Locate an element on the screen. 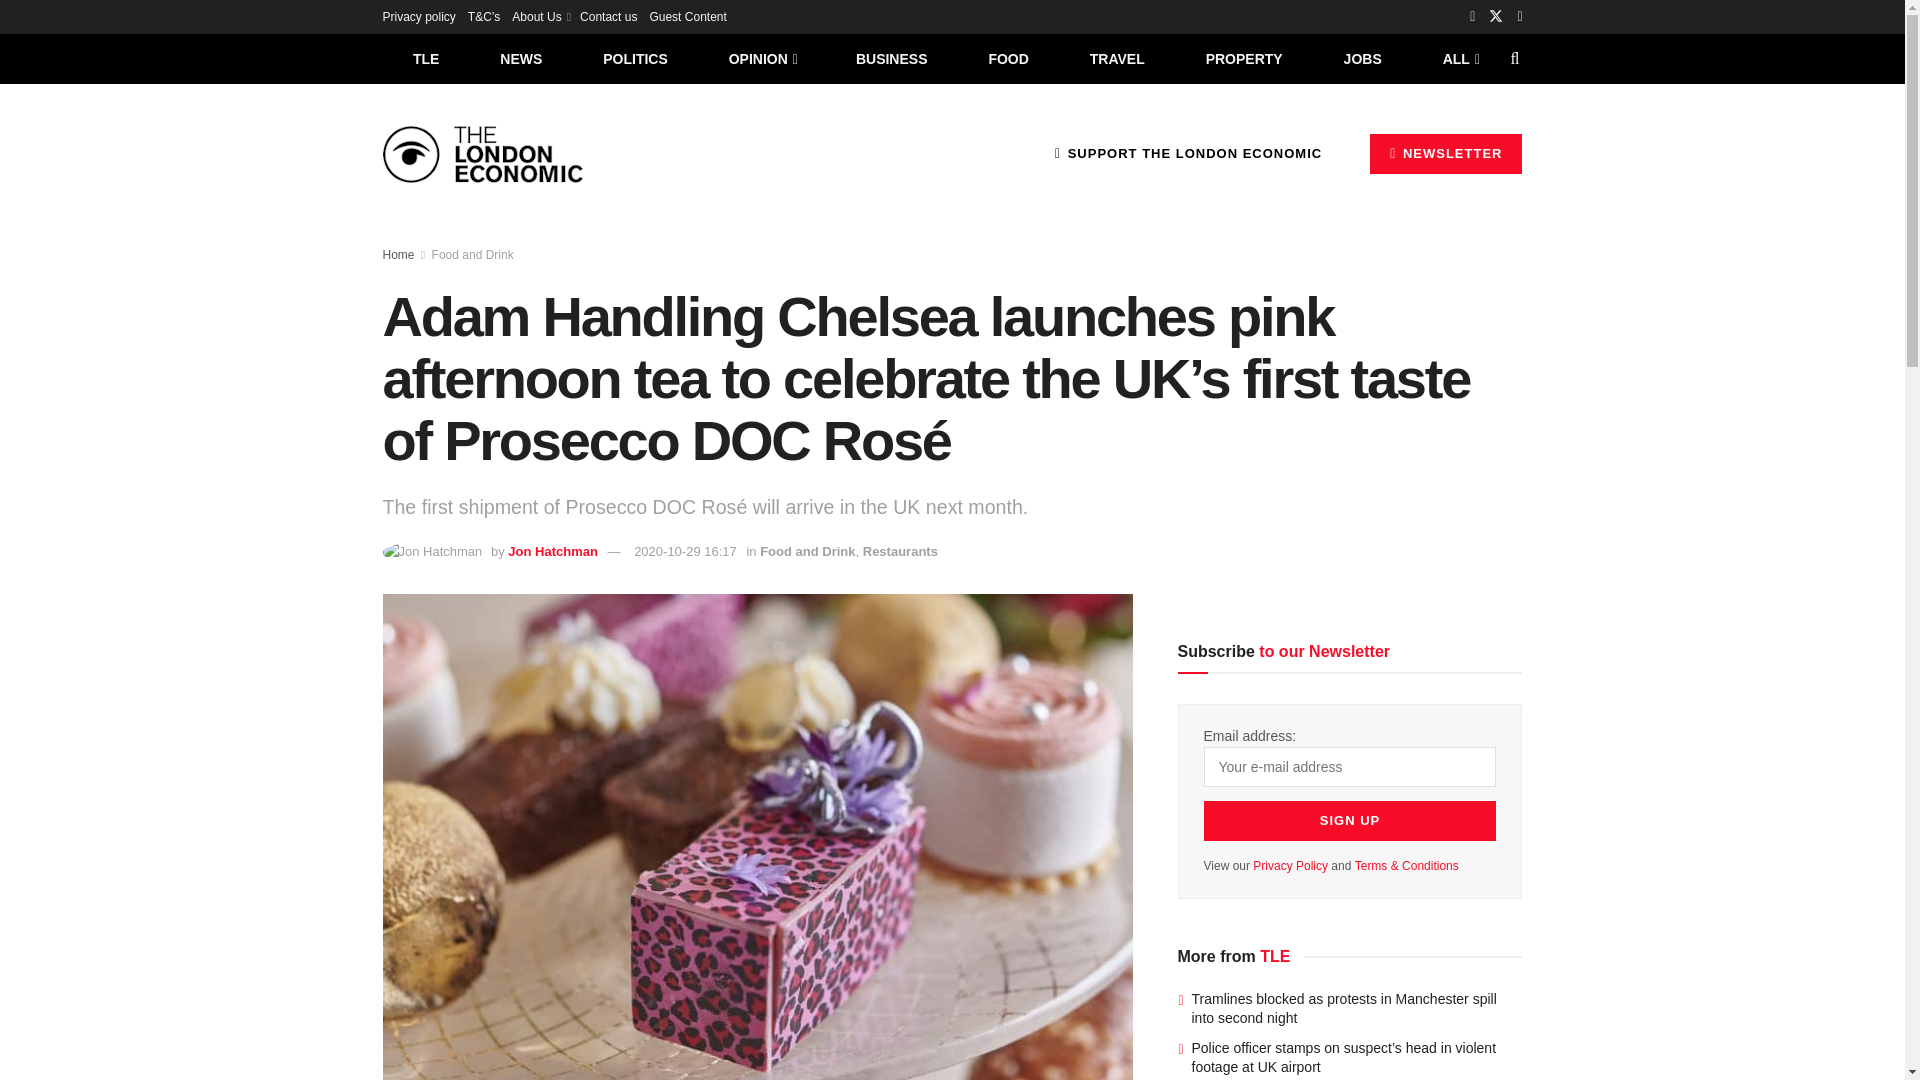  Sign up is located at coordinates (1350, 821).